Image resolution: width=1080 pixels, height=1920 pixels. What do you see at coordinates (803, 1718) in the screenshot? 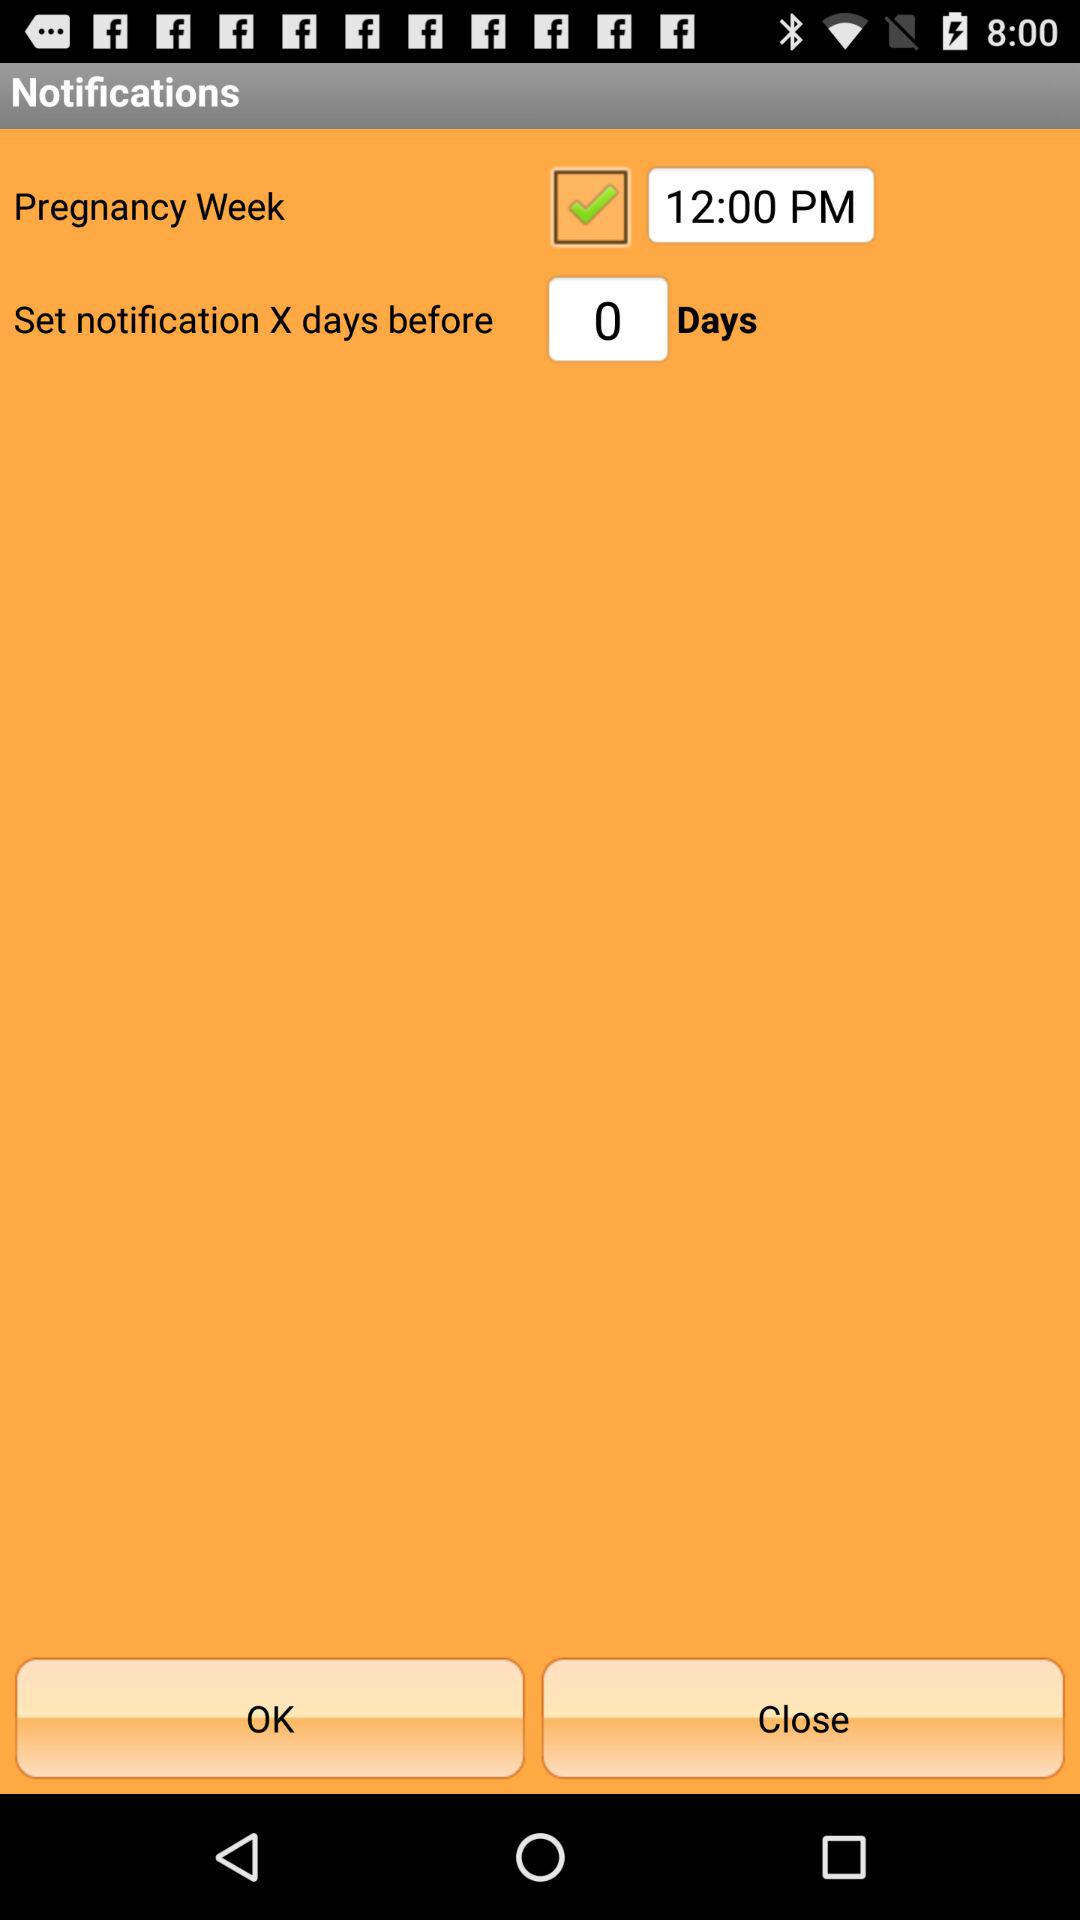
I see `choose the button to the right of ok icon` at bounding box center [803, 1718].